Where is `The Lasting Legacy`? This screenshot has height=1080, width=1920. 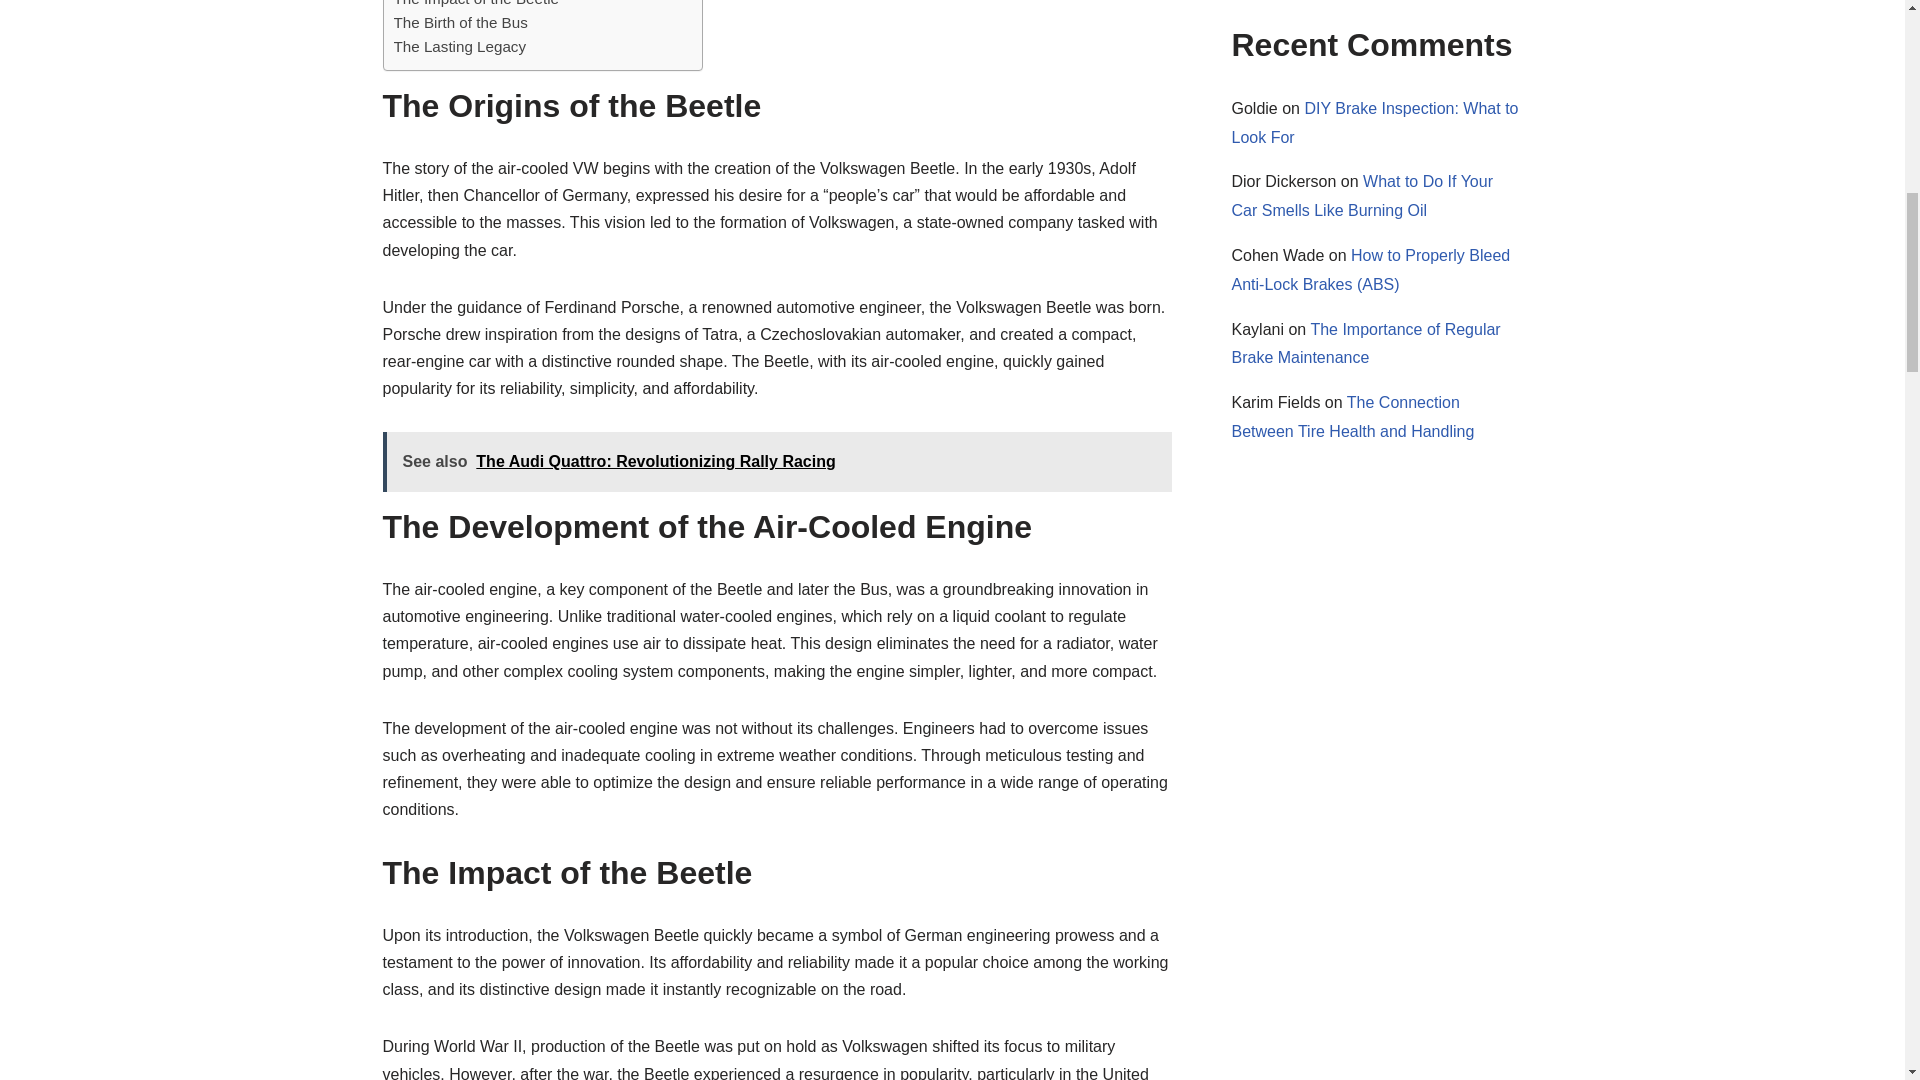
The Lasting Legacy is located at coordinates (460, 46).